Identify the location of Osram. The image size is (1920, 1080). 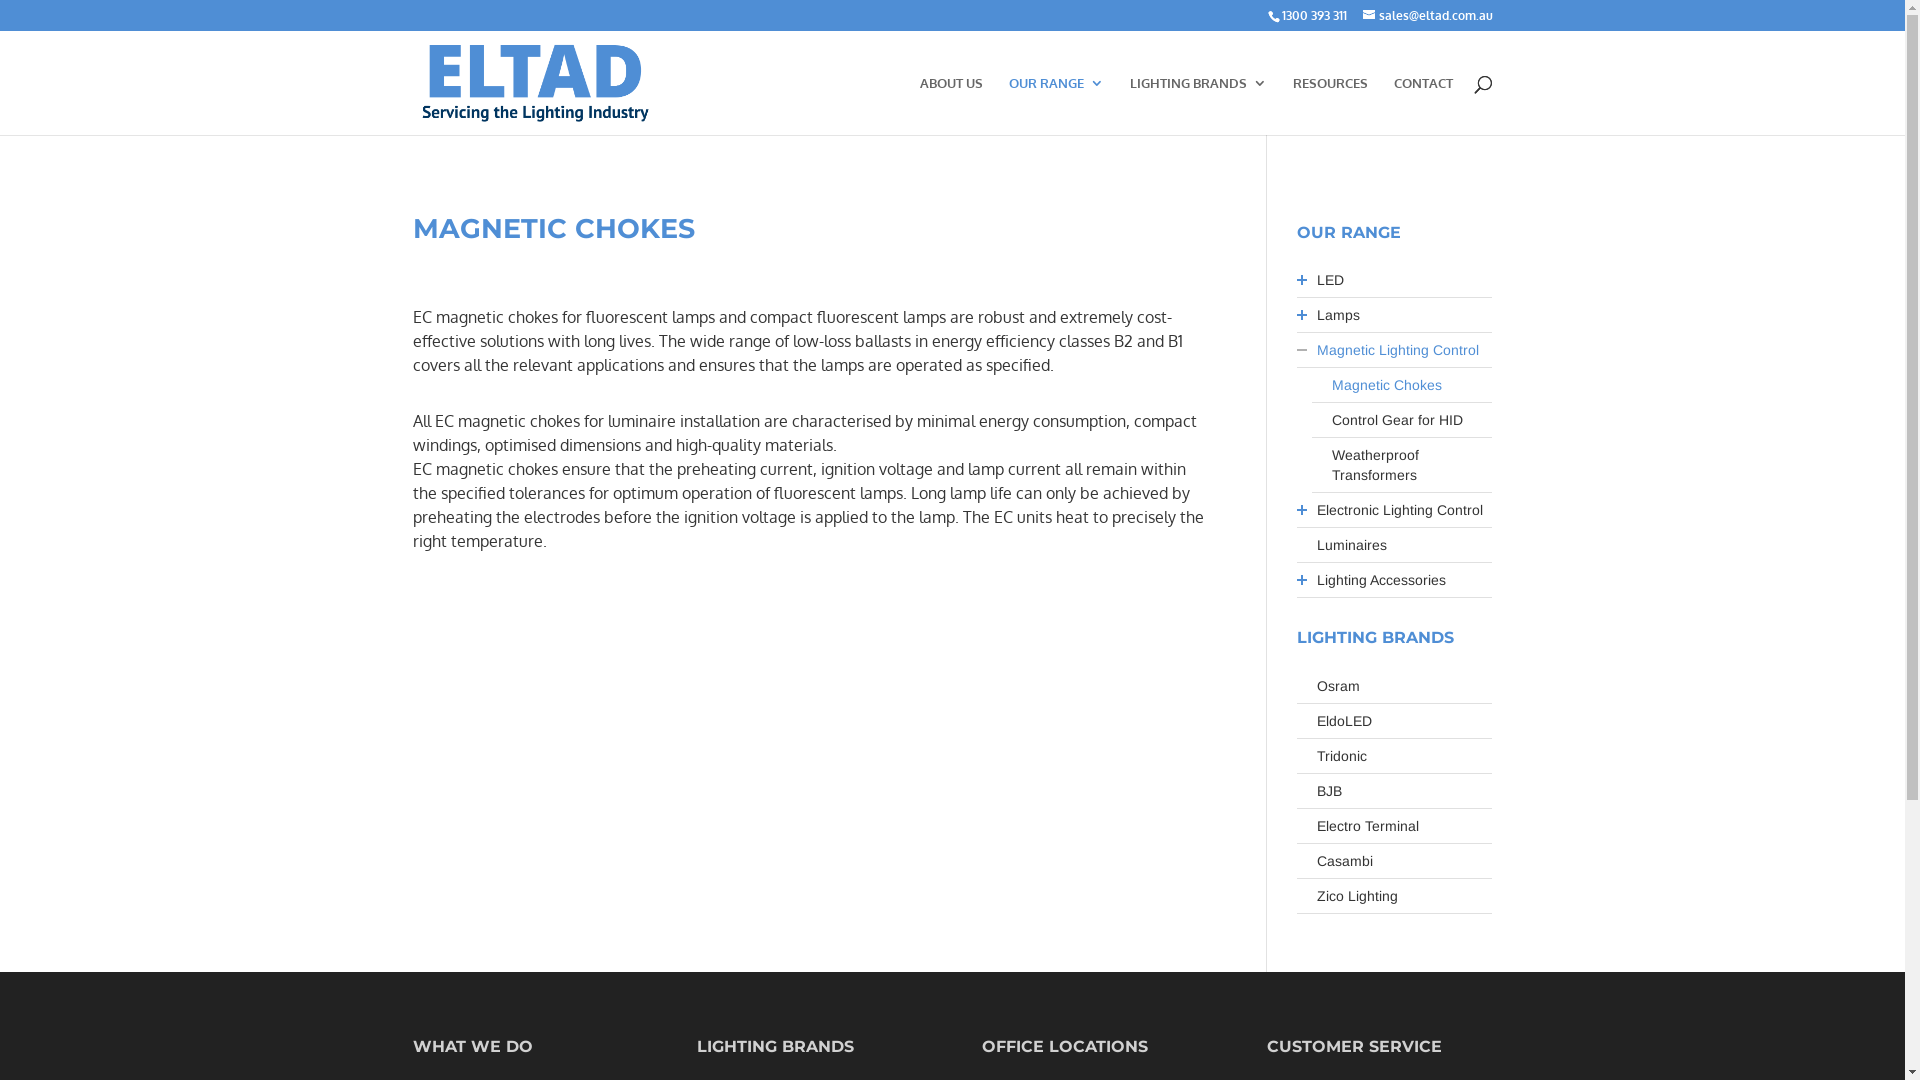
(1404, 686).